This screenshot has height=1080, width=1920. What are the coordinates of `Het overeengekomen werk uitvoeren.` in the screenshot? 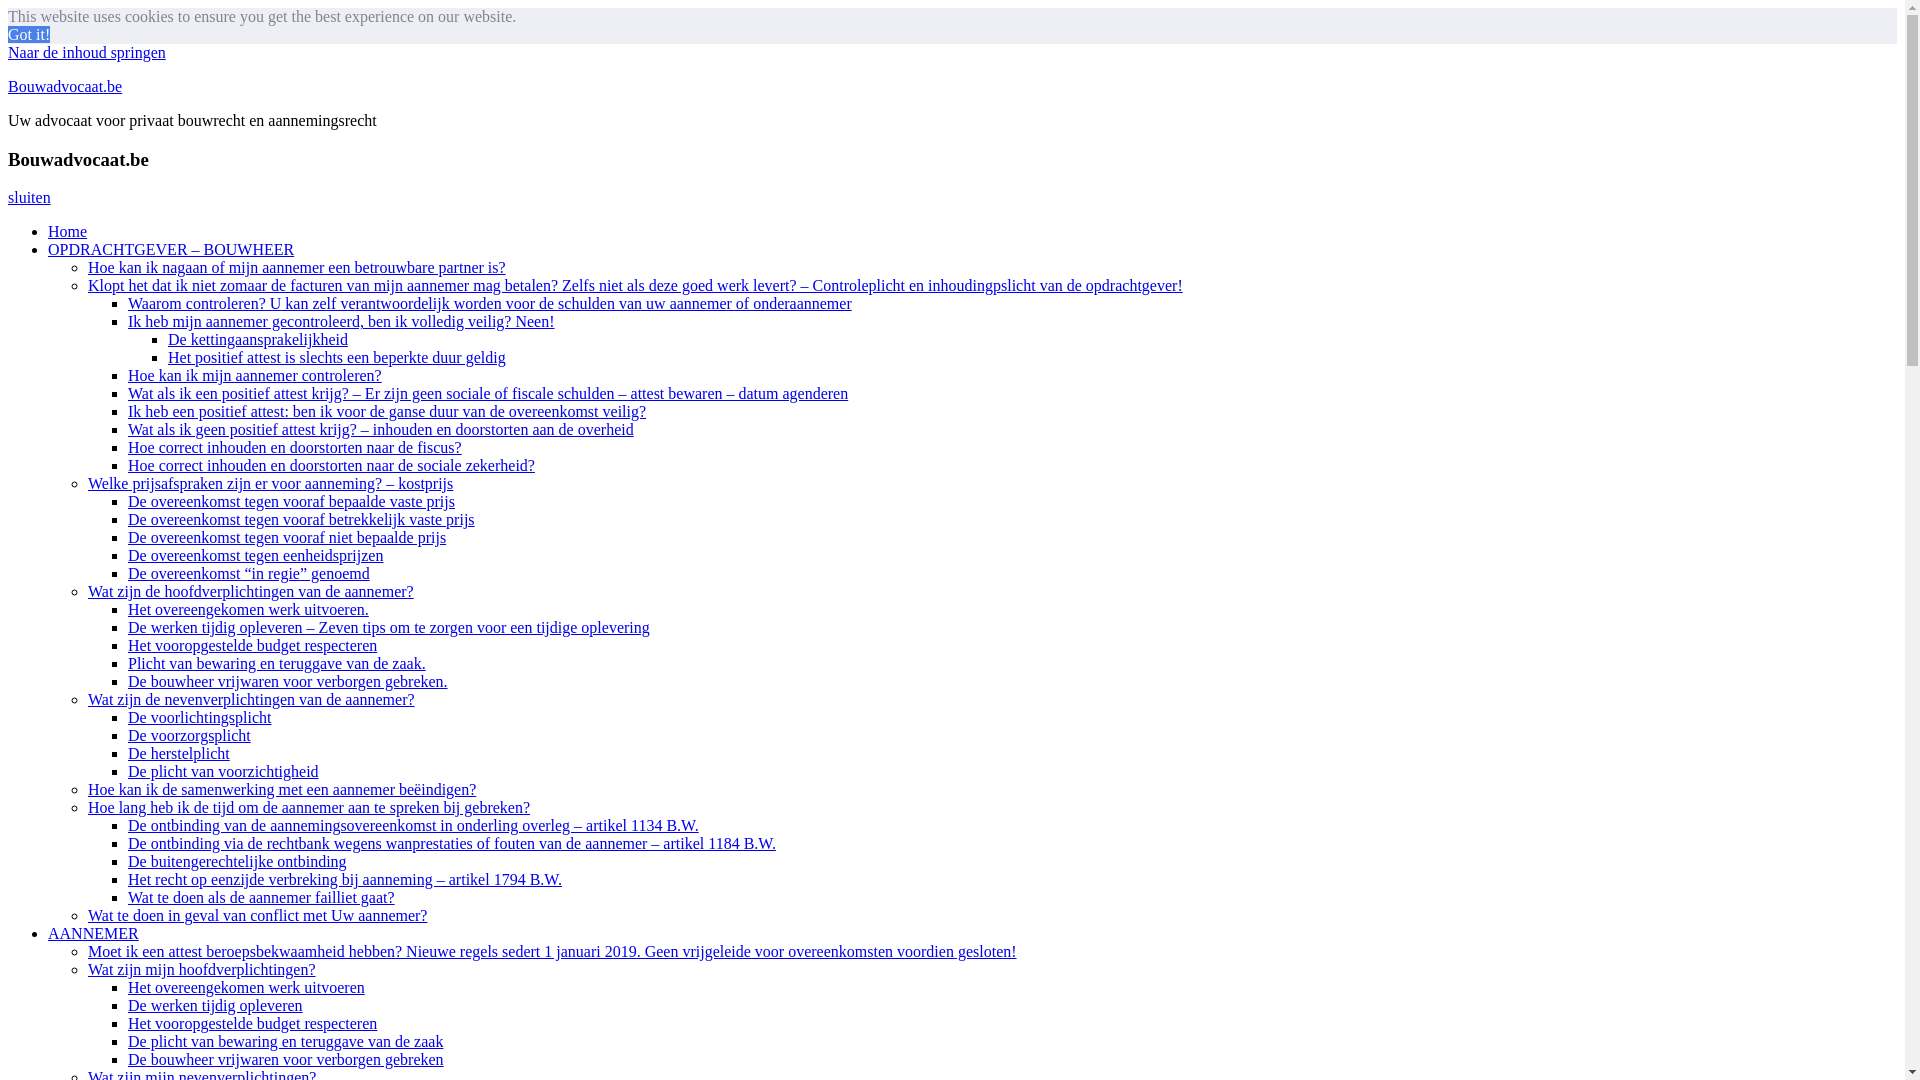 It's located at (248, 610).